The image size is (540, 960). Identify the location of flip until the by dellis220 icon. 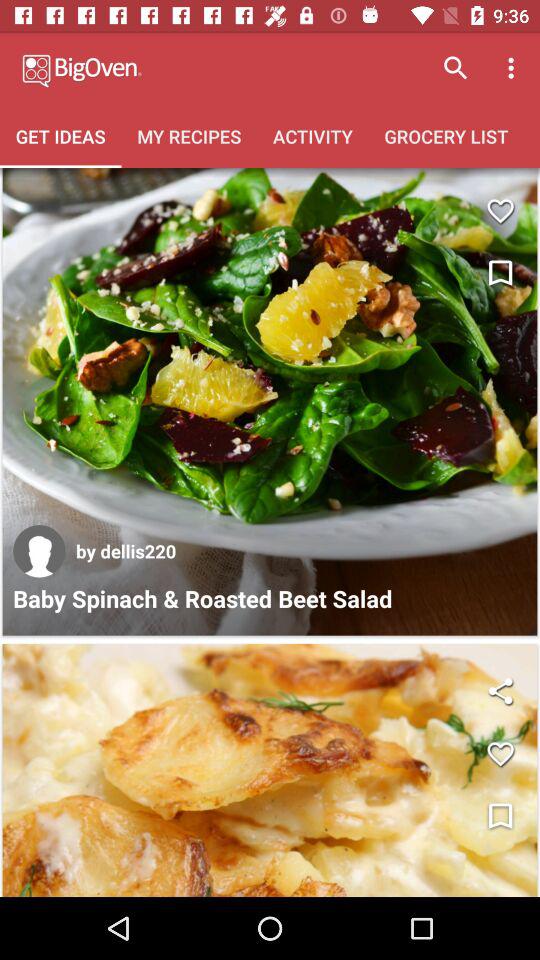
(126, 550).